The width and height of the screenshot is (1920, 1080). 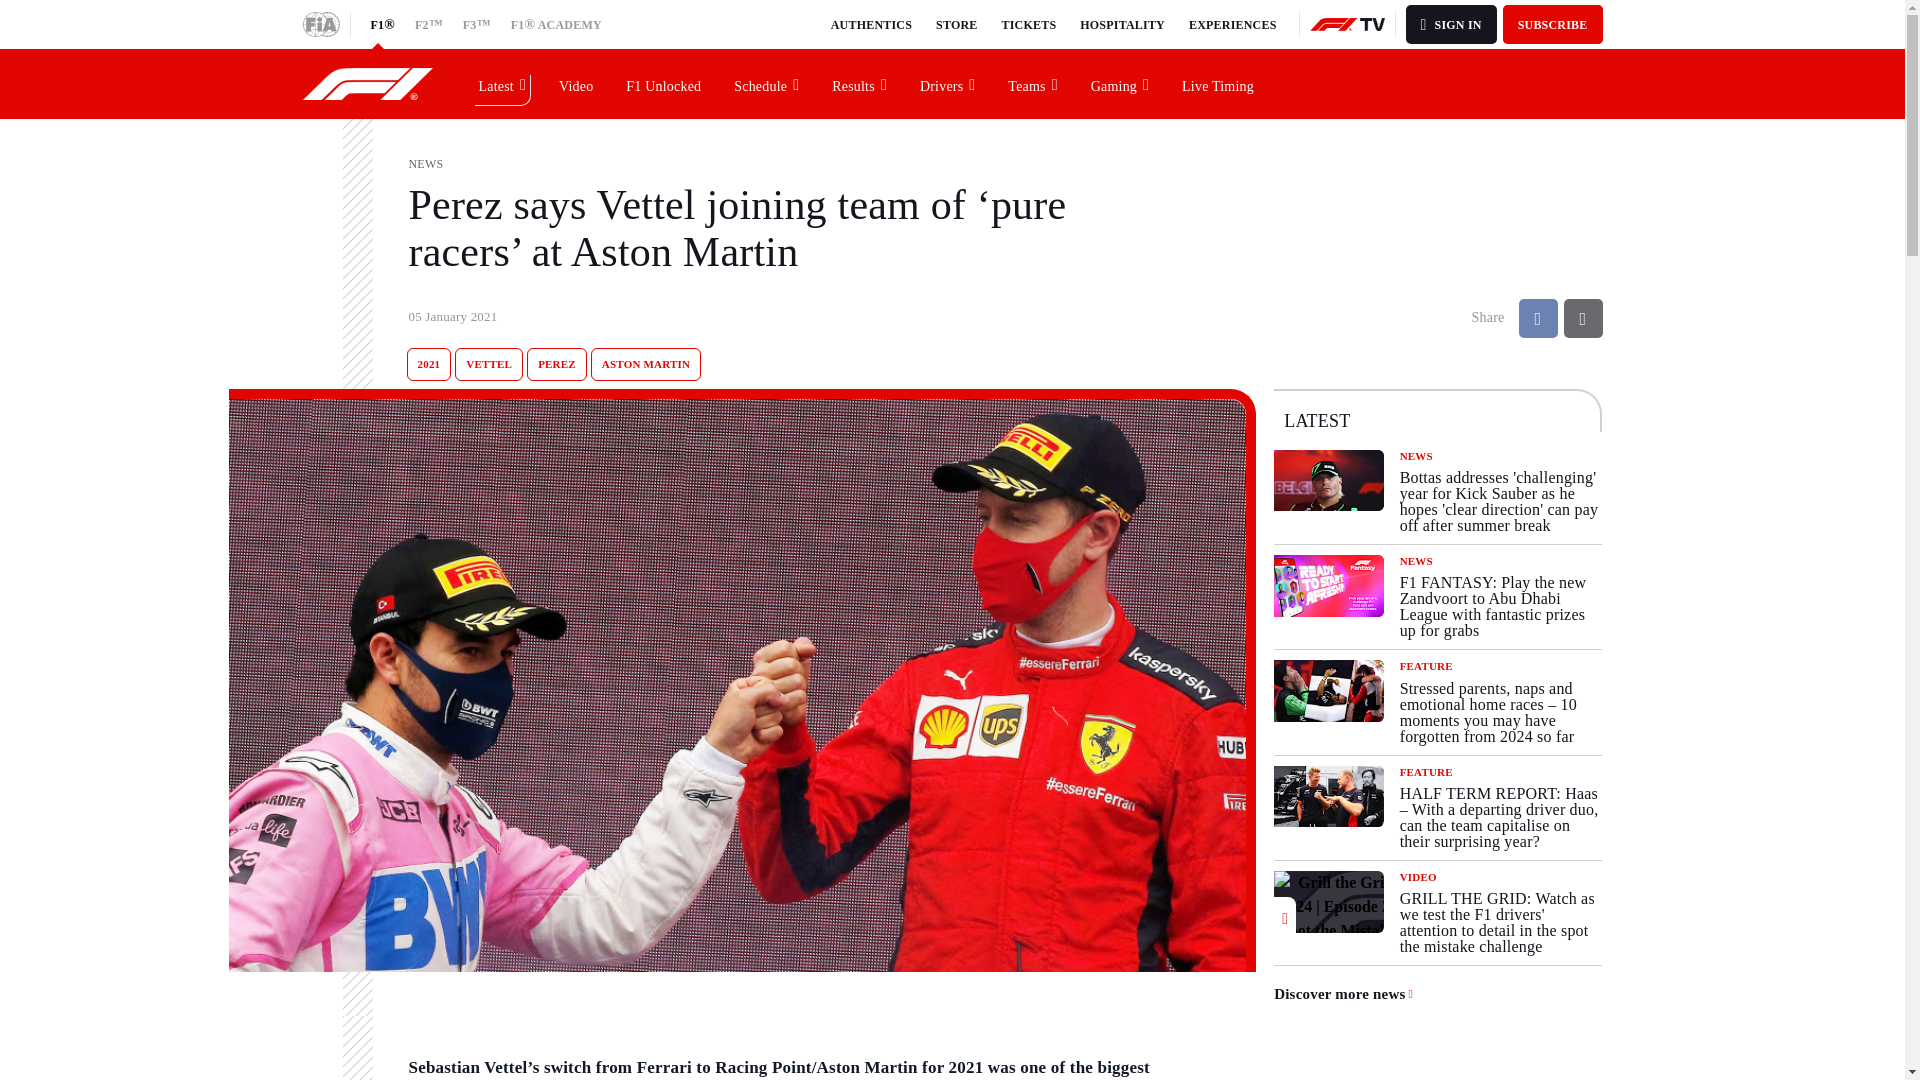 I want to click on Gaming, so click(x=1120, y=83).